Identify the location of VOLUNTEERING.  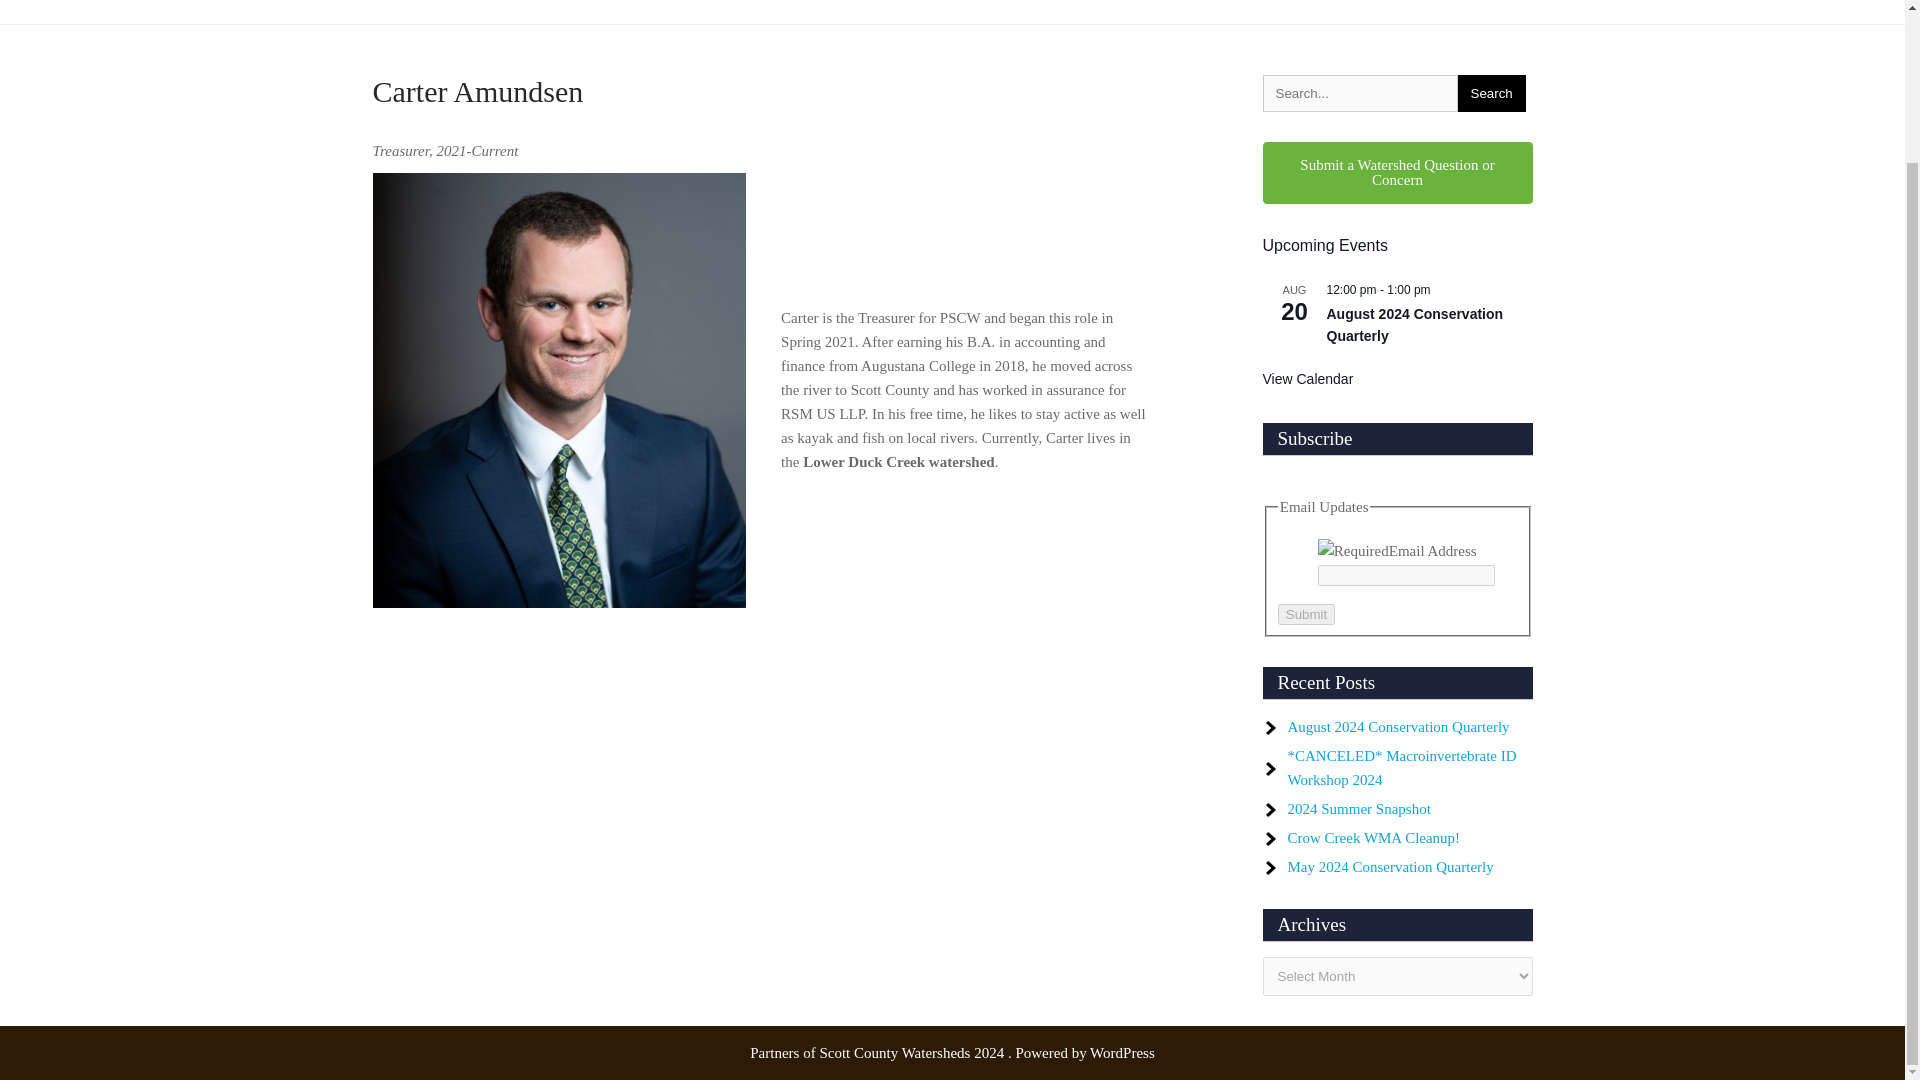
(869, 12).